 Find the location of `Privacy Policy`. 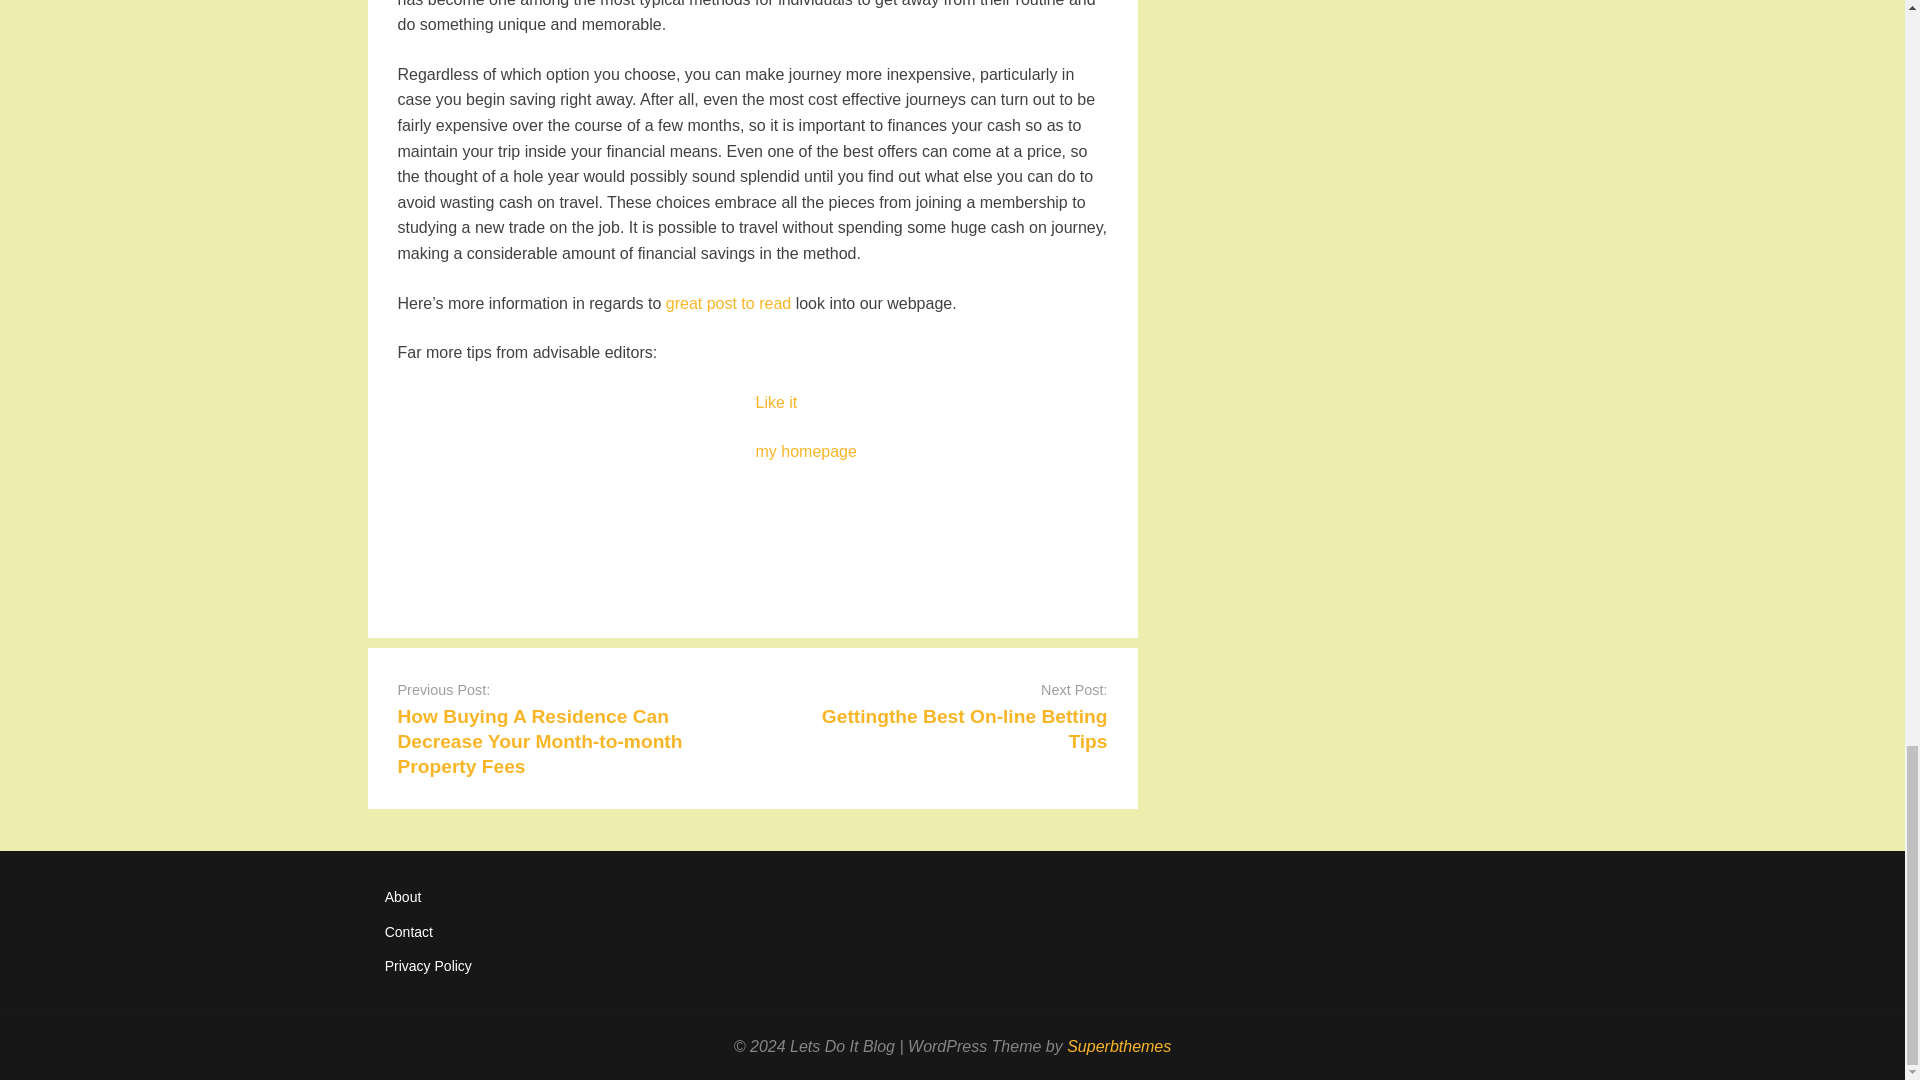

Privacy Policy is located at coordinates (428, 966).